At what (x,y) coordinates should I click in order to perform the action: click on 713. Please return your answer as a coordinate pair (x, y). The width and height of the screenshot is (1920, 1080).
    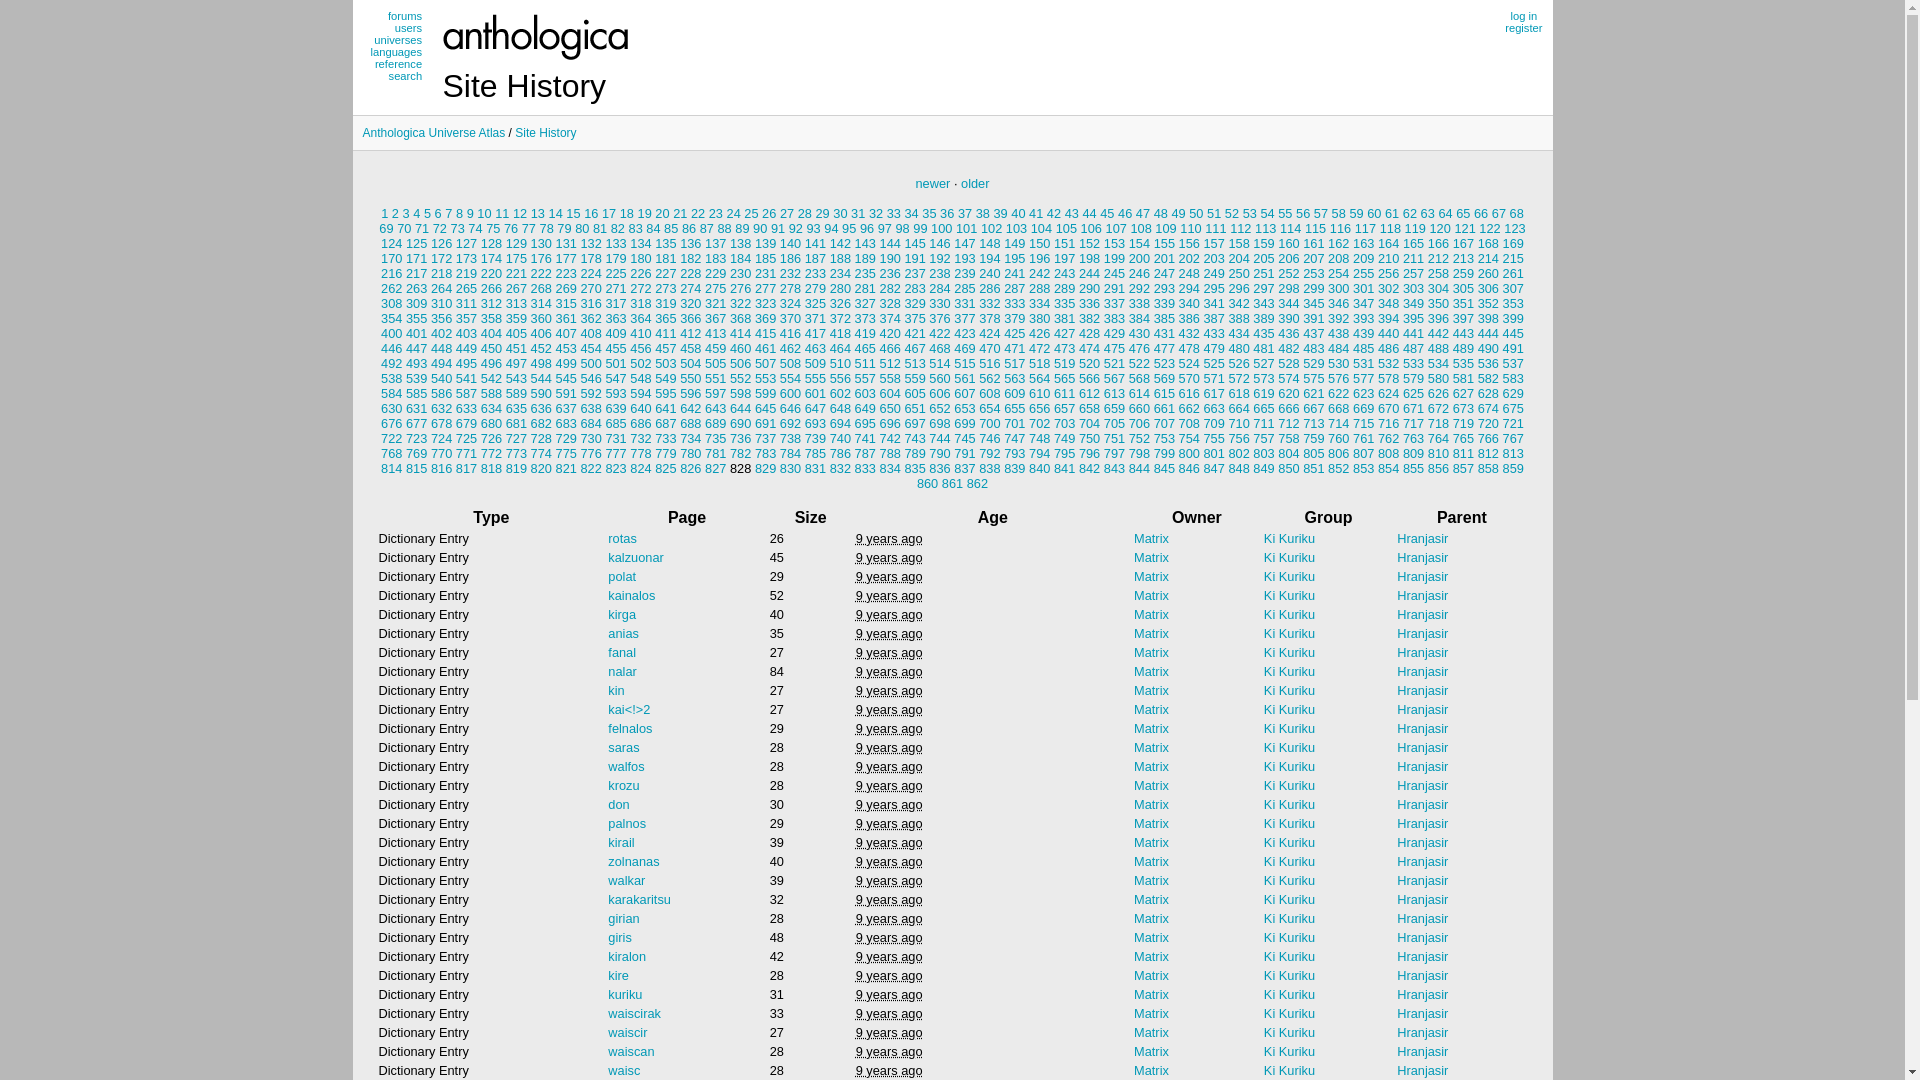
    Looking at the image, I should click on (1314, 424).